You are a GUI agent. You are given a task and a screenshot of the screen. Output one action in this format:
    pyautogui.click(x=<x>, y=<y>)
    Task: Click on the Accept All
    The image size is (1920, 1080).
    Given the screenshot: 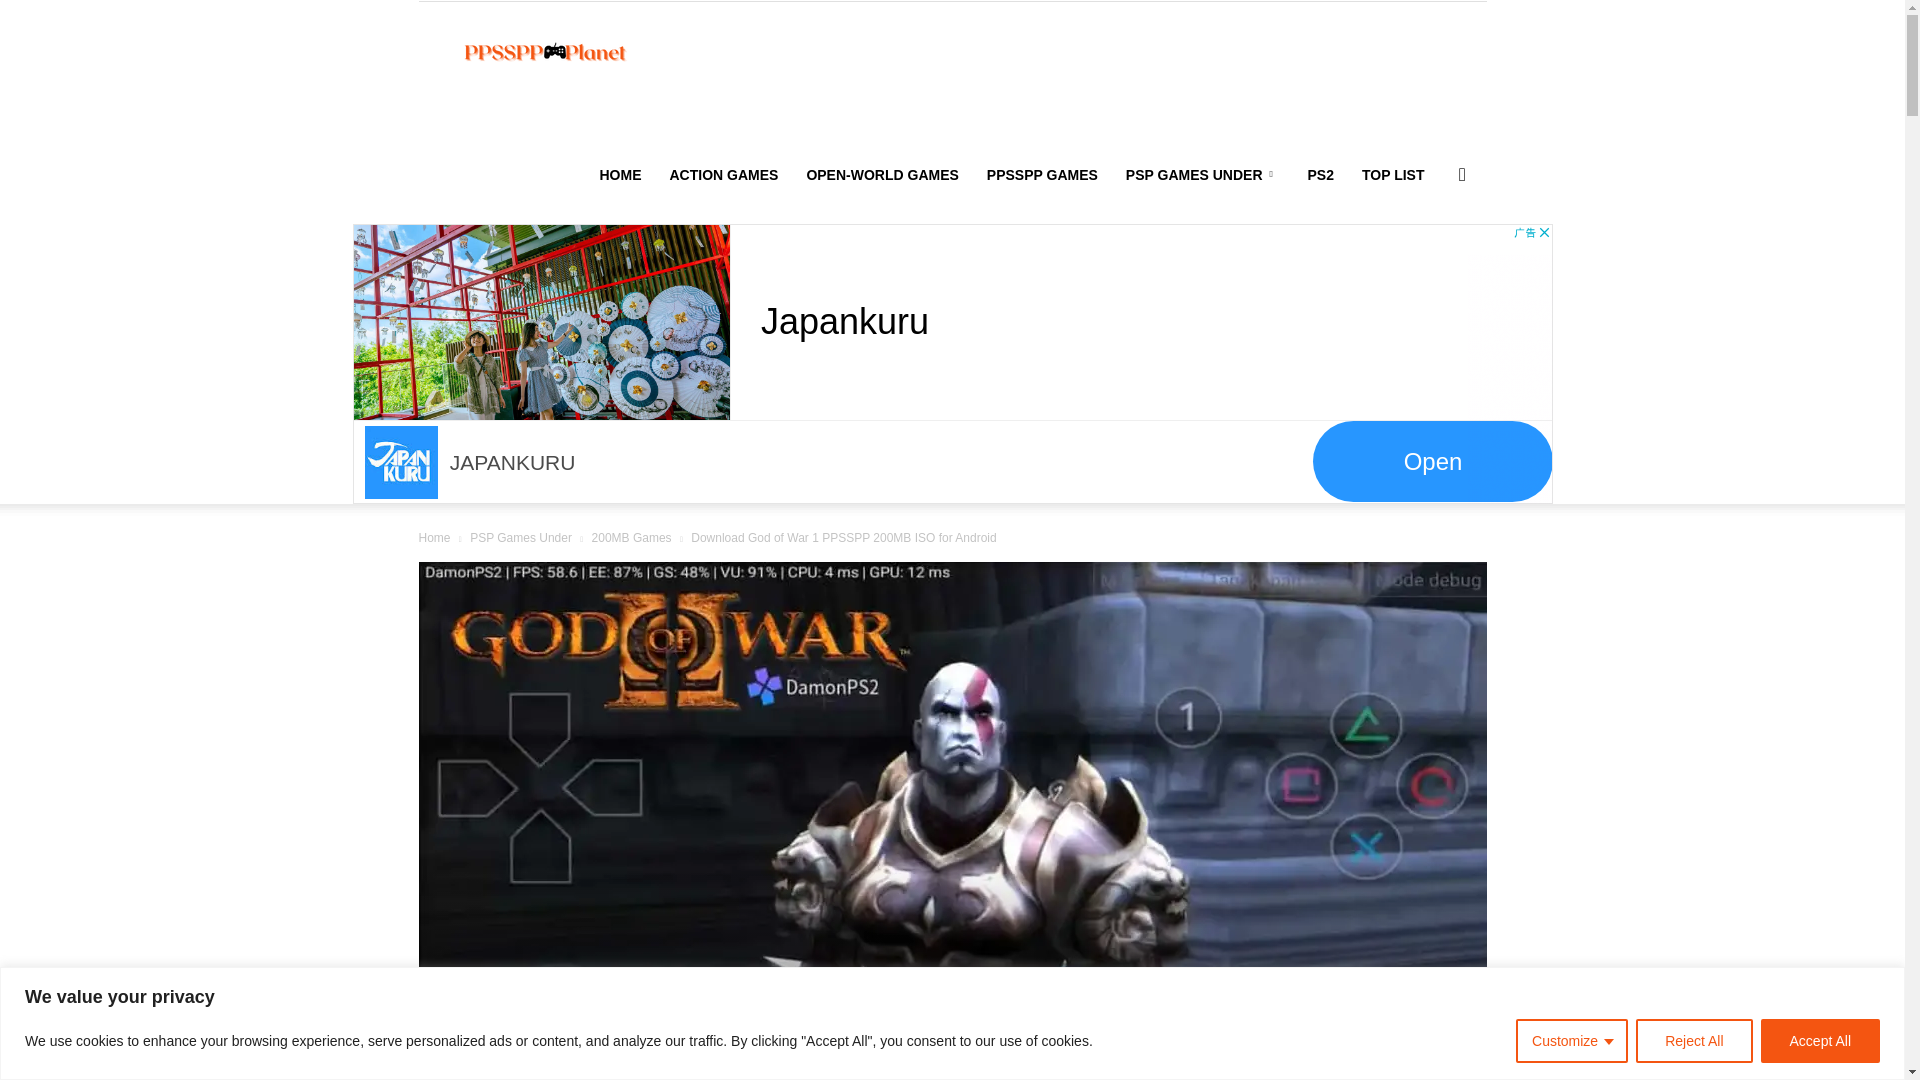 What is the action you would take?
    pyautogui.click(x=1820, y=1040)
    